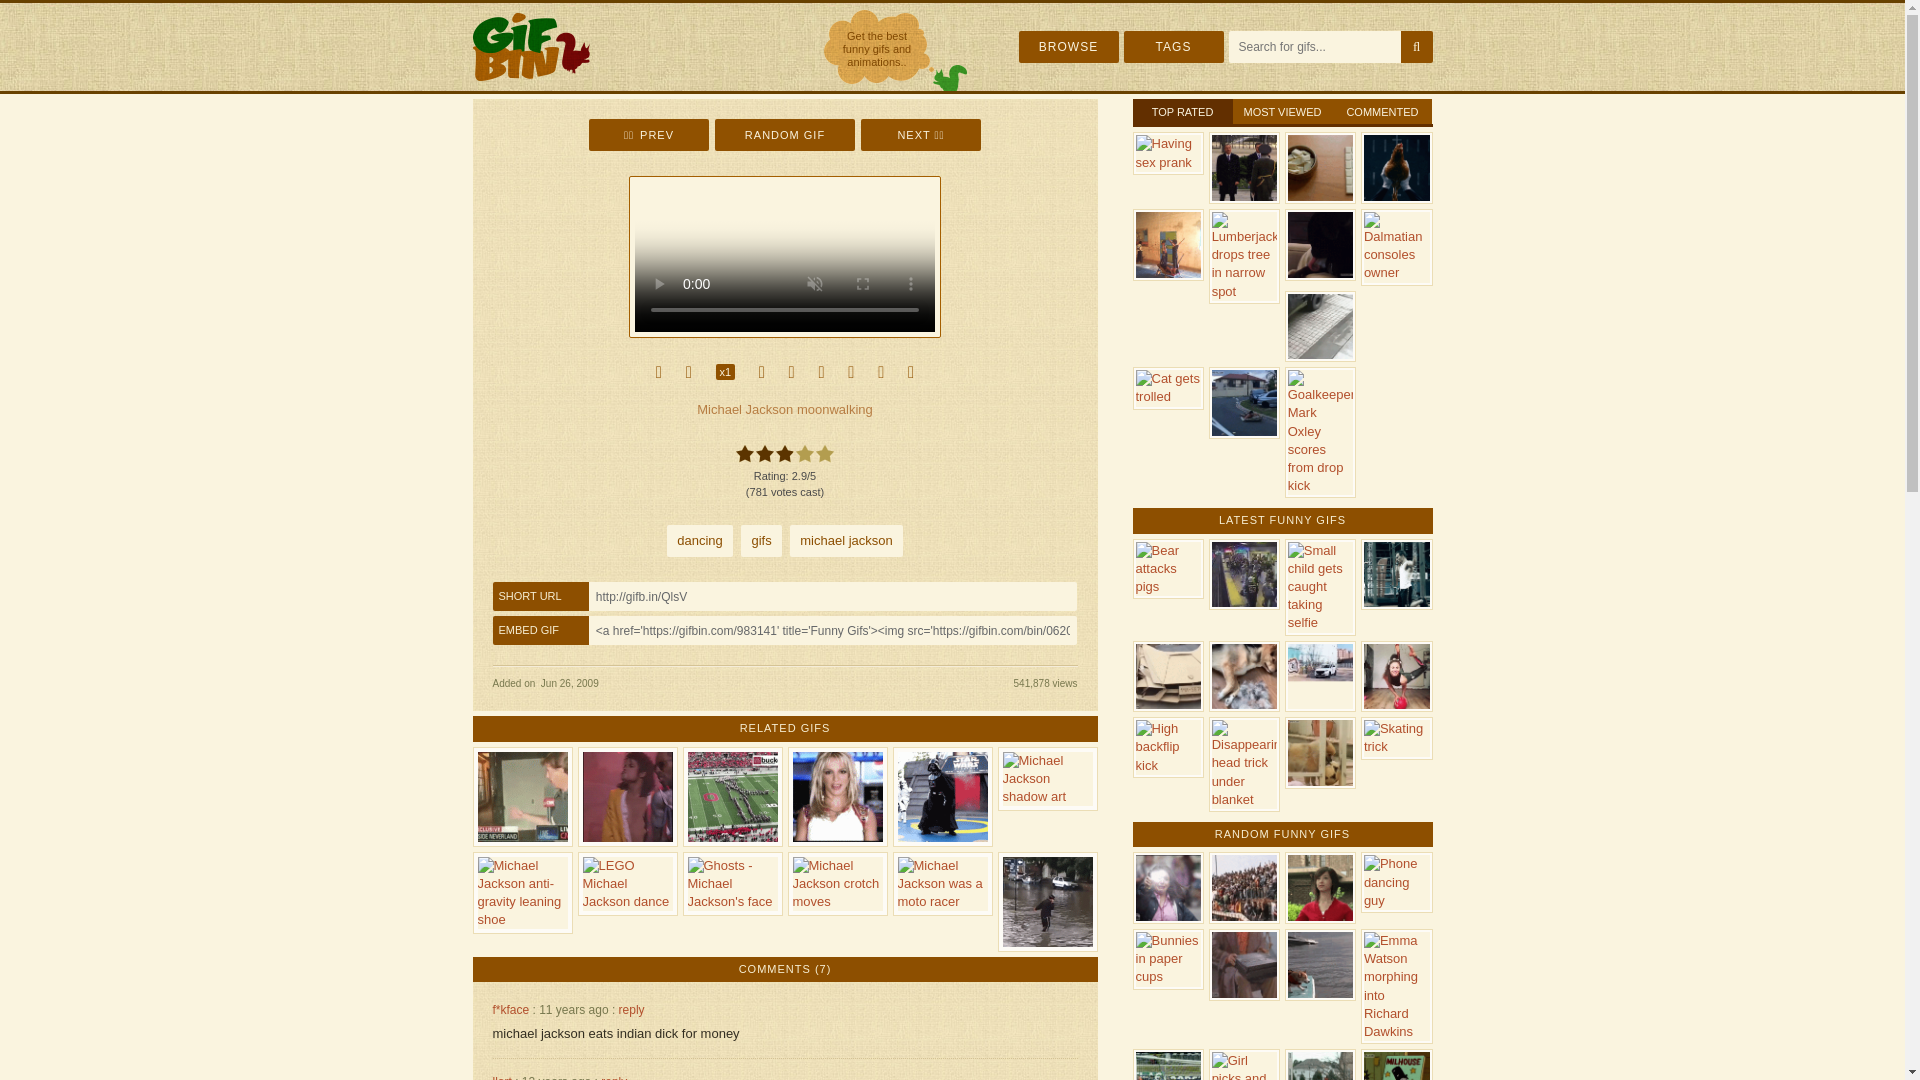  Describe the element at coordinates (648, 134) in the screenshot. I see `PREV` at that location.